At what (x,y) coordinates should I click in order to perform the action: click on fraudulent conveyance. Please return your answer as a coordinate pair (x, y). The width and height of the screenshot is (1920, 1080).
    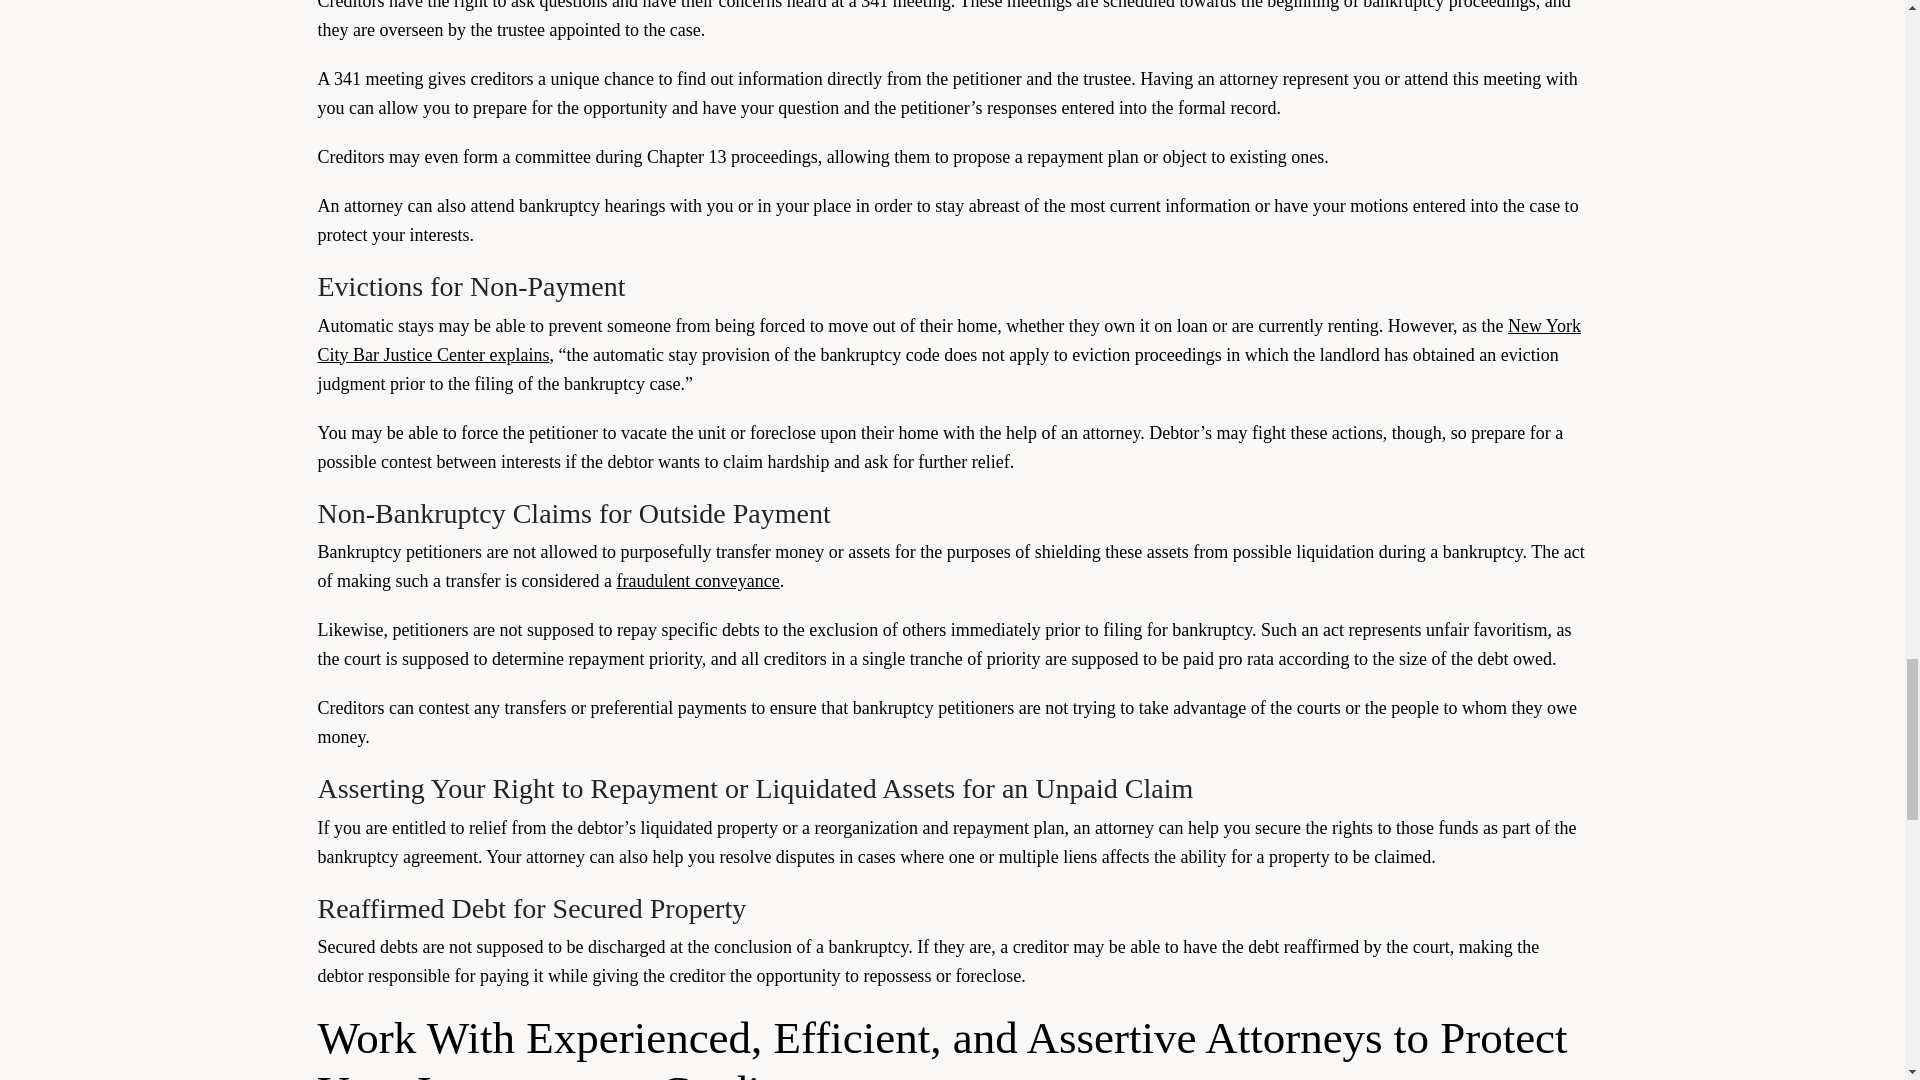
    Looking at the image, I should click on (698, 580).